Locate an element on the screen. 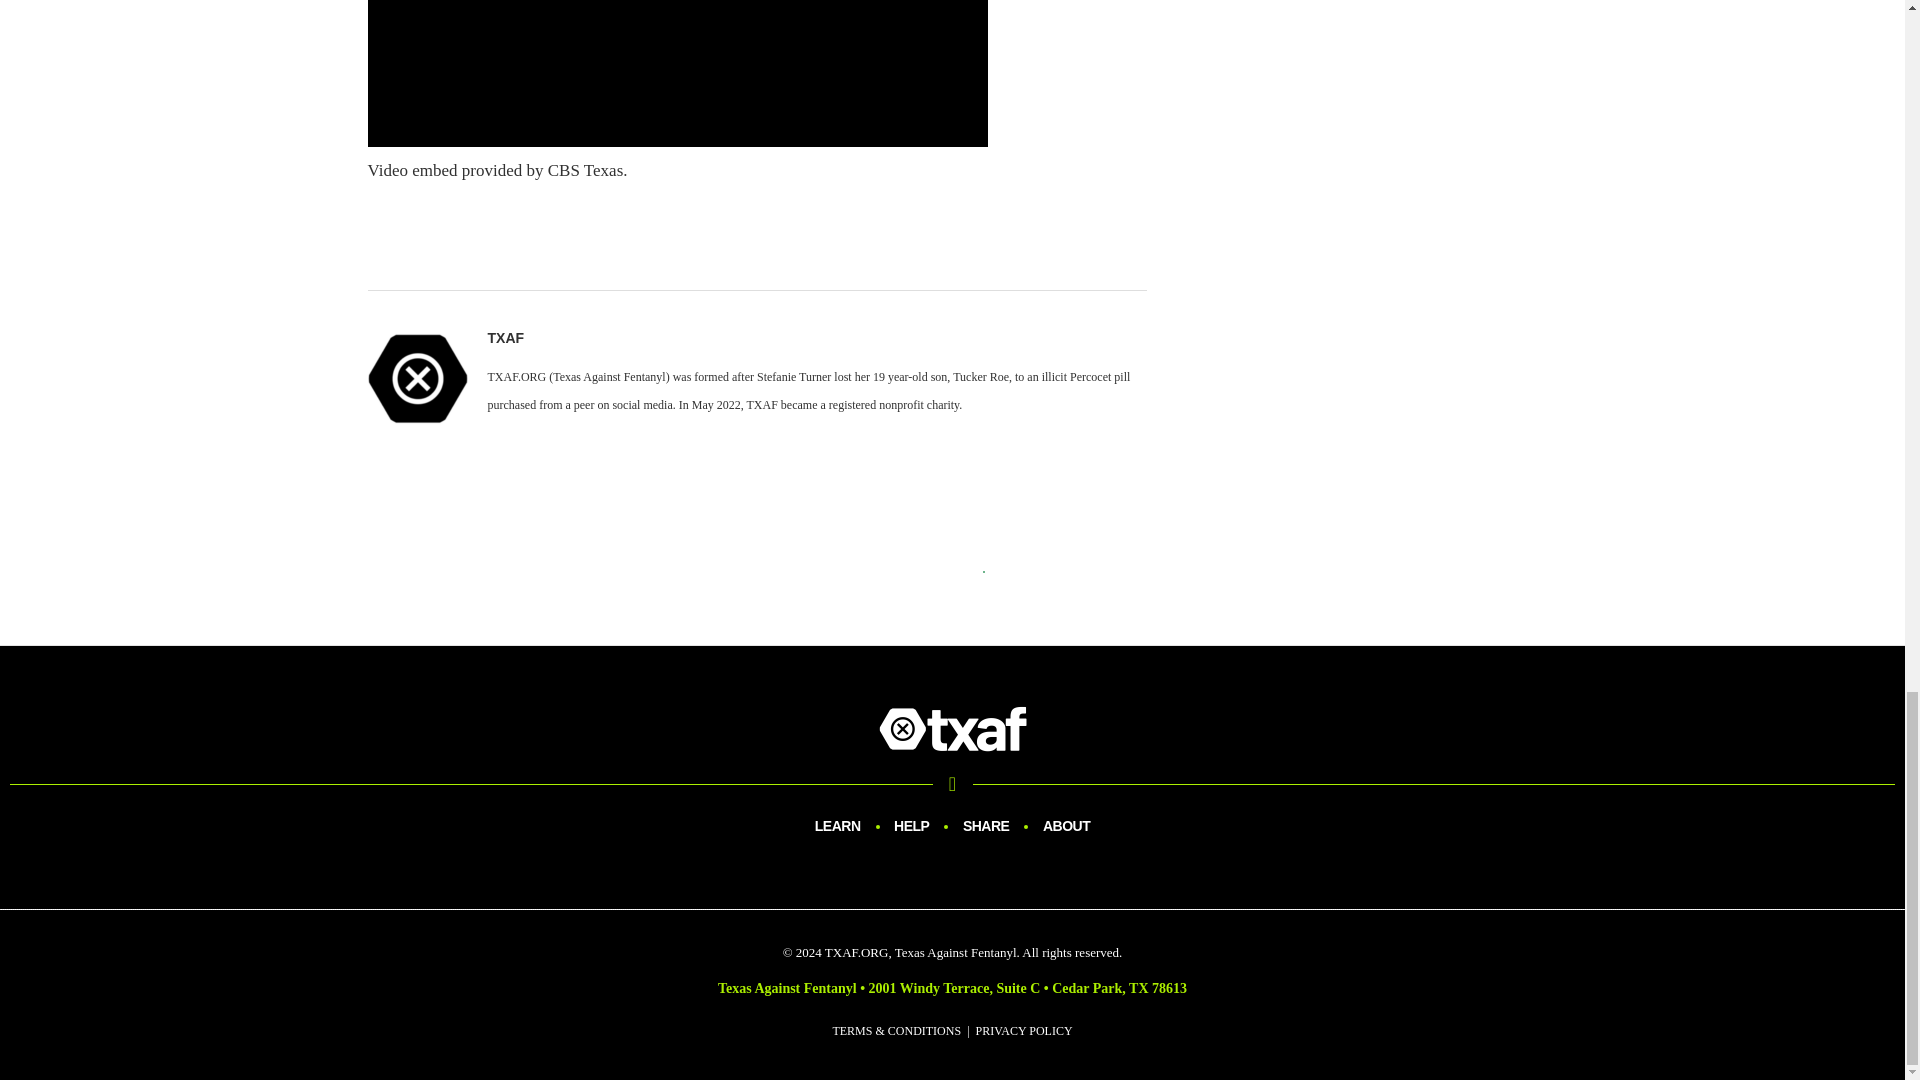 This screenshot has height=1080, width=1920. logo3 is located at coordinates (952, 728).